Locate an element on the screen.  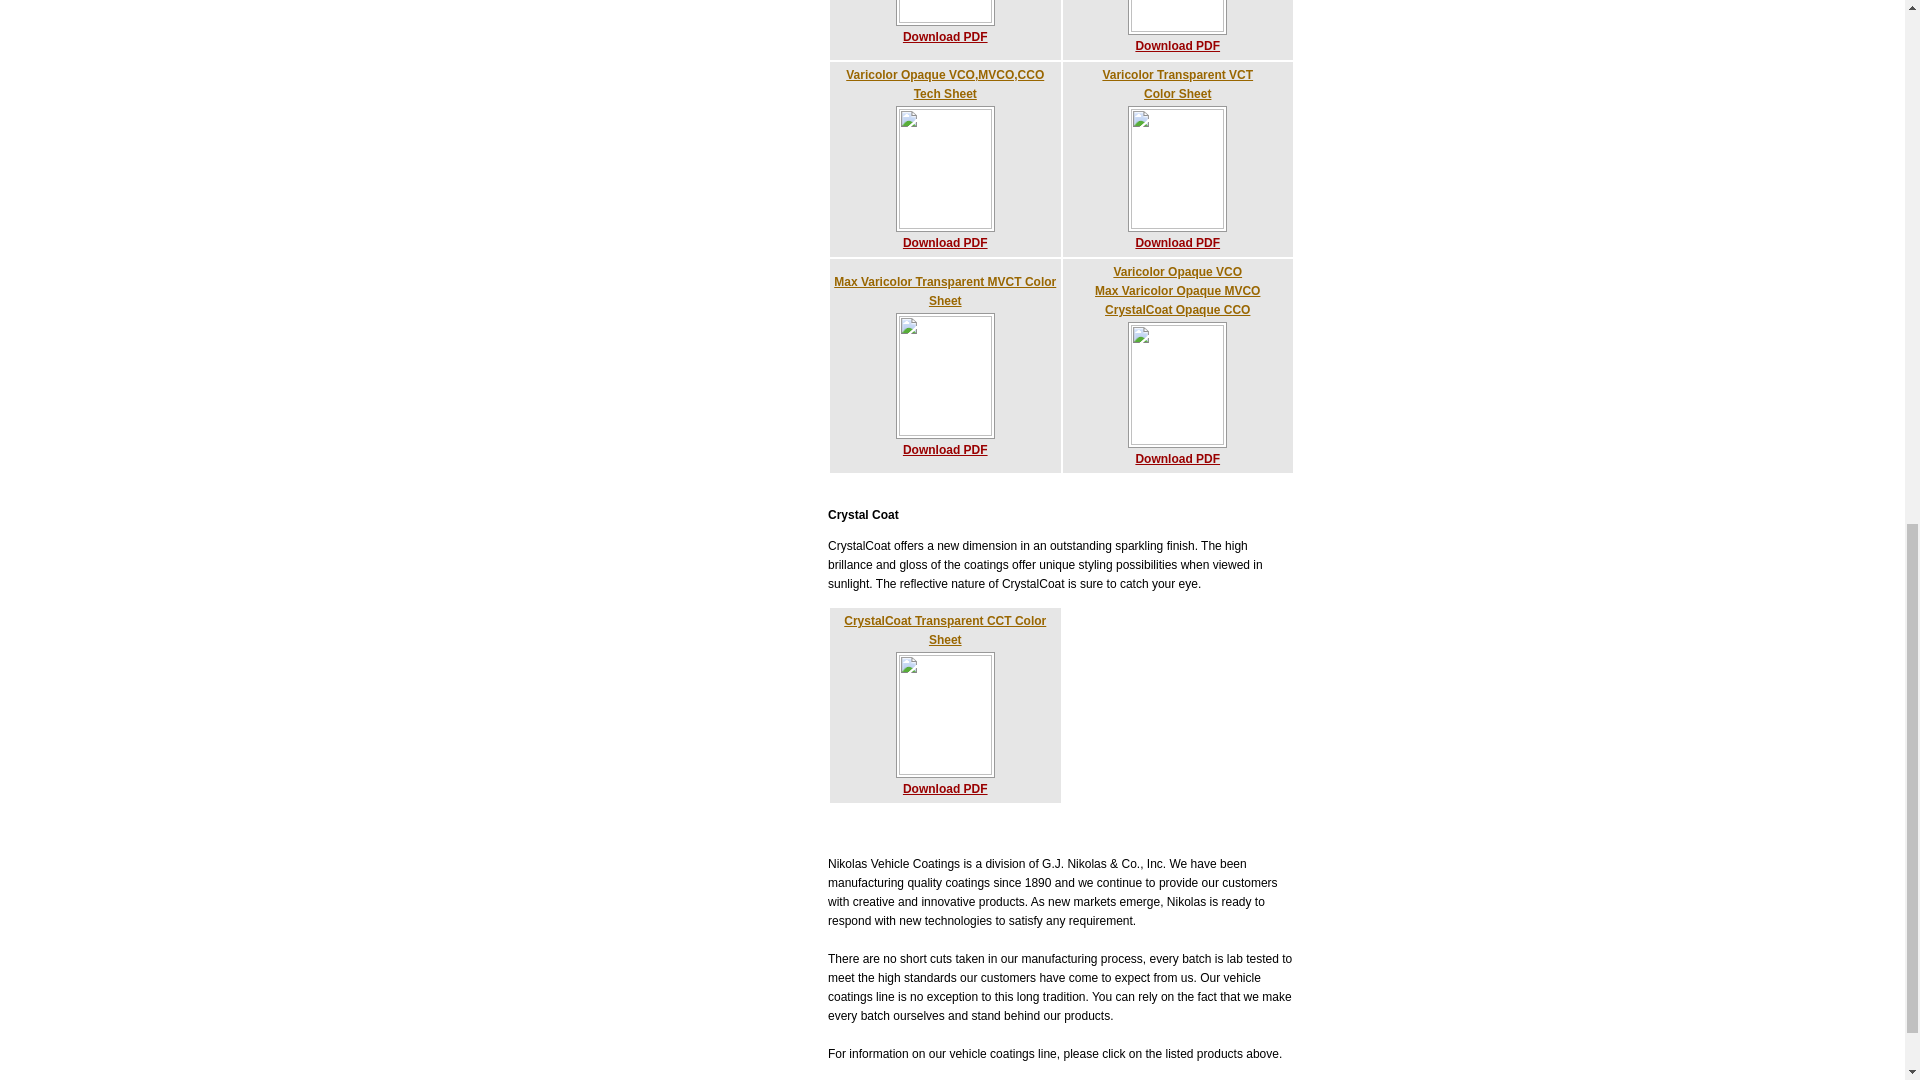
Varicolor Opaque VCO,MVCO,CCO Tech Sheet is located at coordinates (1176, 45).